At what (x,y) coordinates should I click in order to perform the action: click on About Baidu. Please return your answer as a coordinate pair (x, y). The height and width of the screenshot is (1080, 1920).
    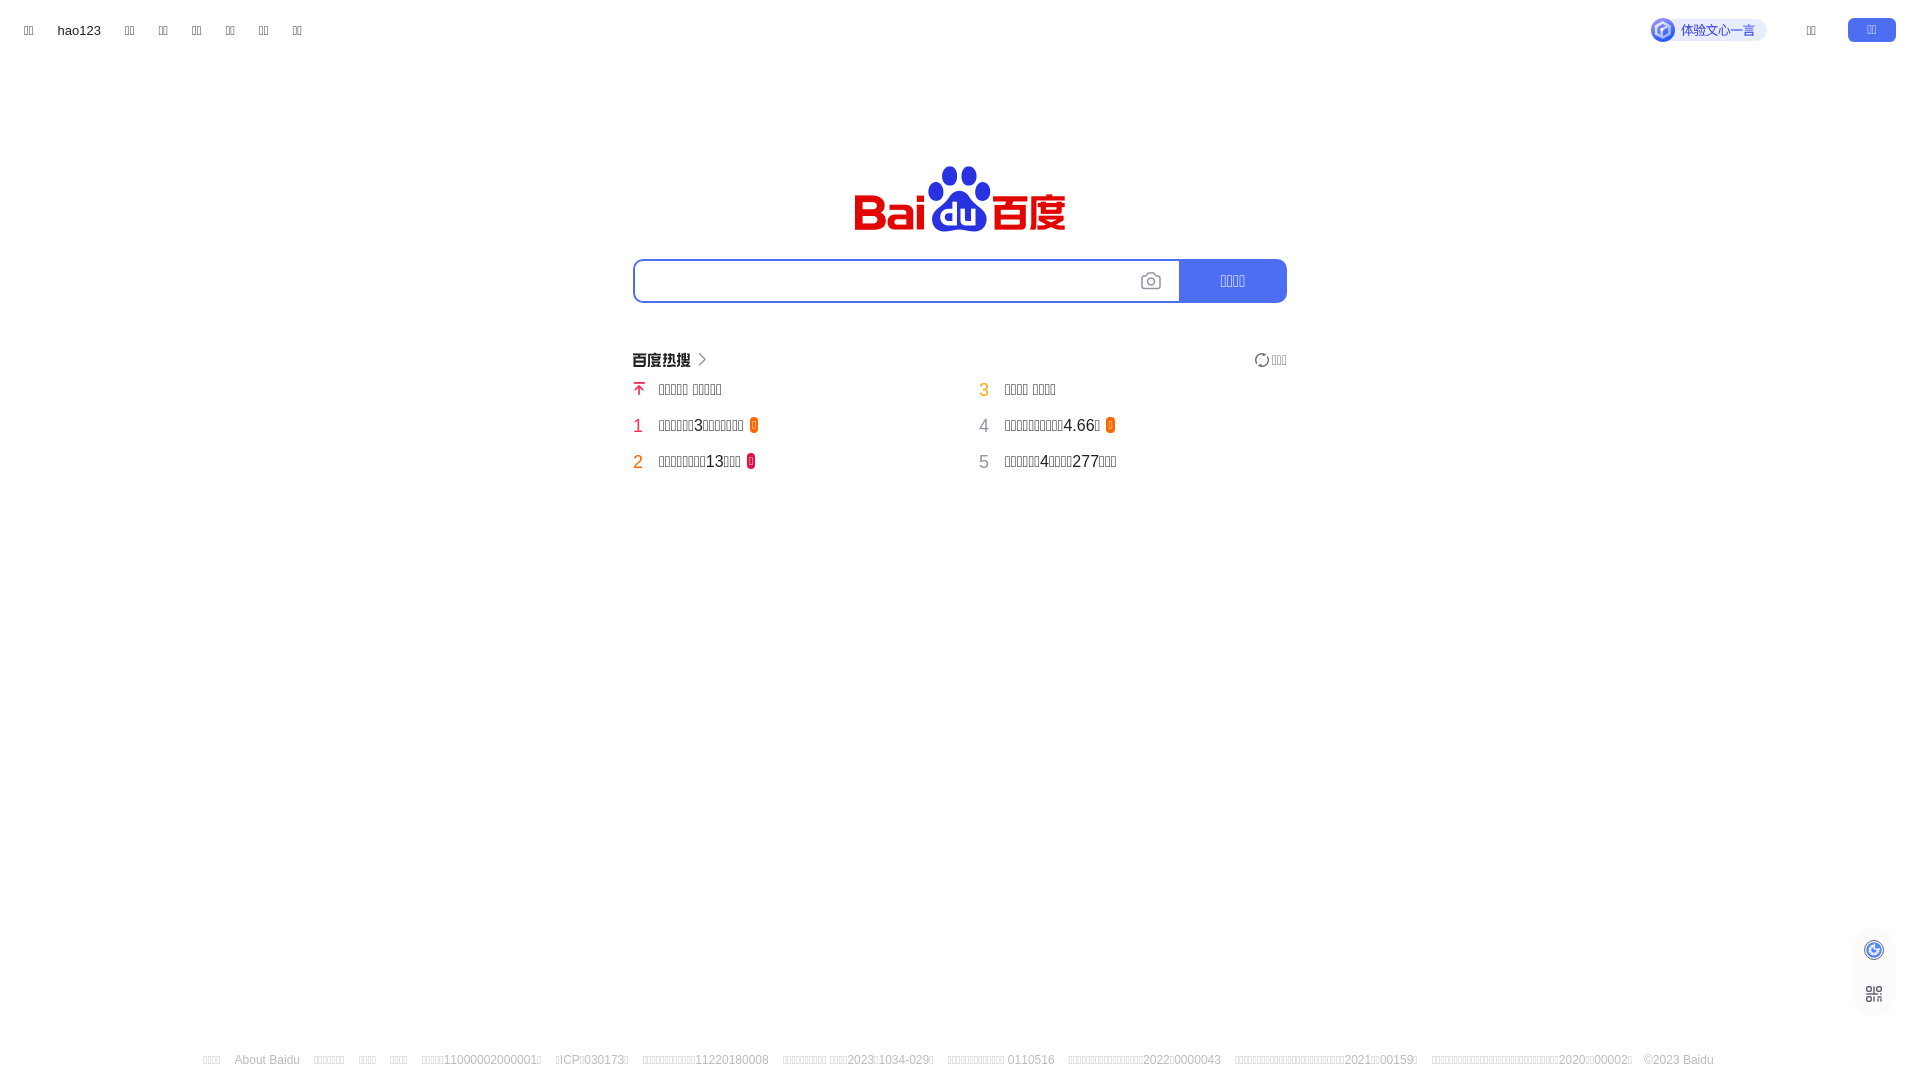
    Looking at the image, I should click on (268, 1060).